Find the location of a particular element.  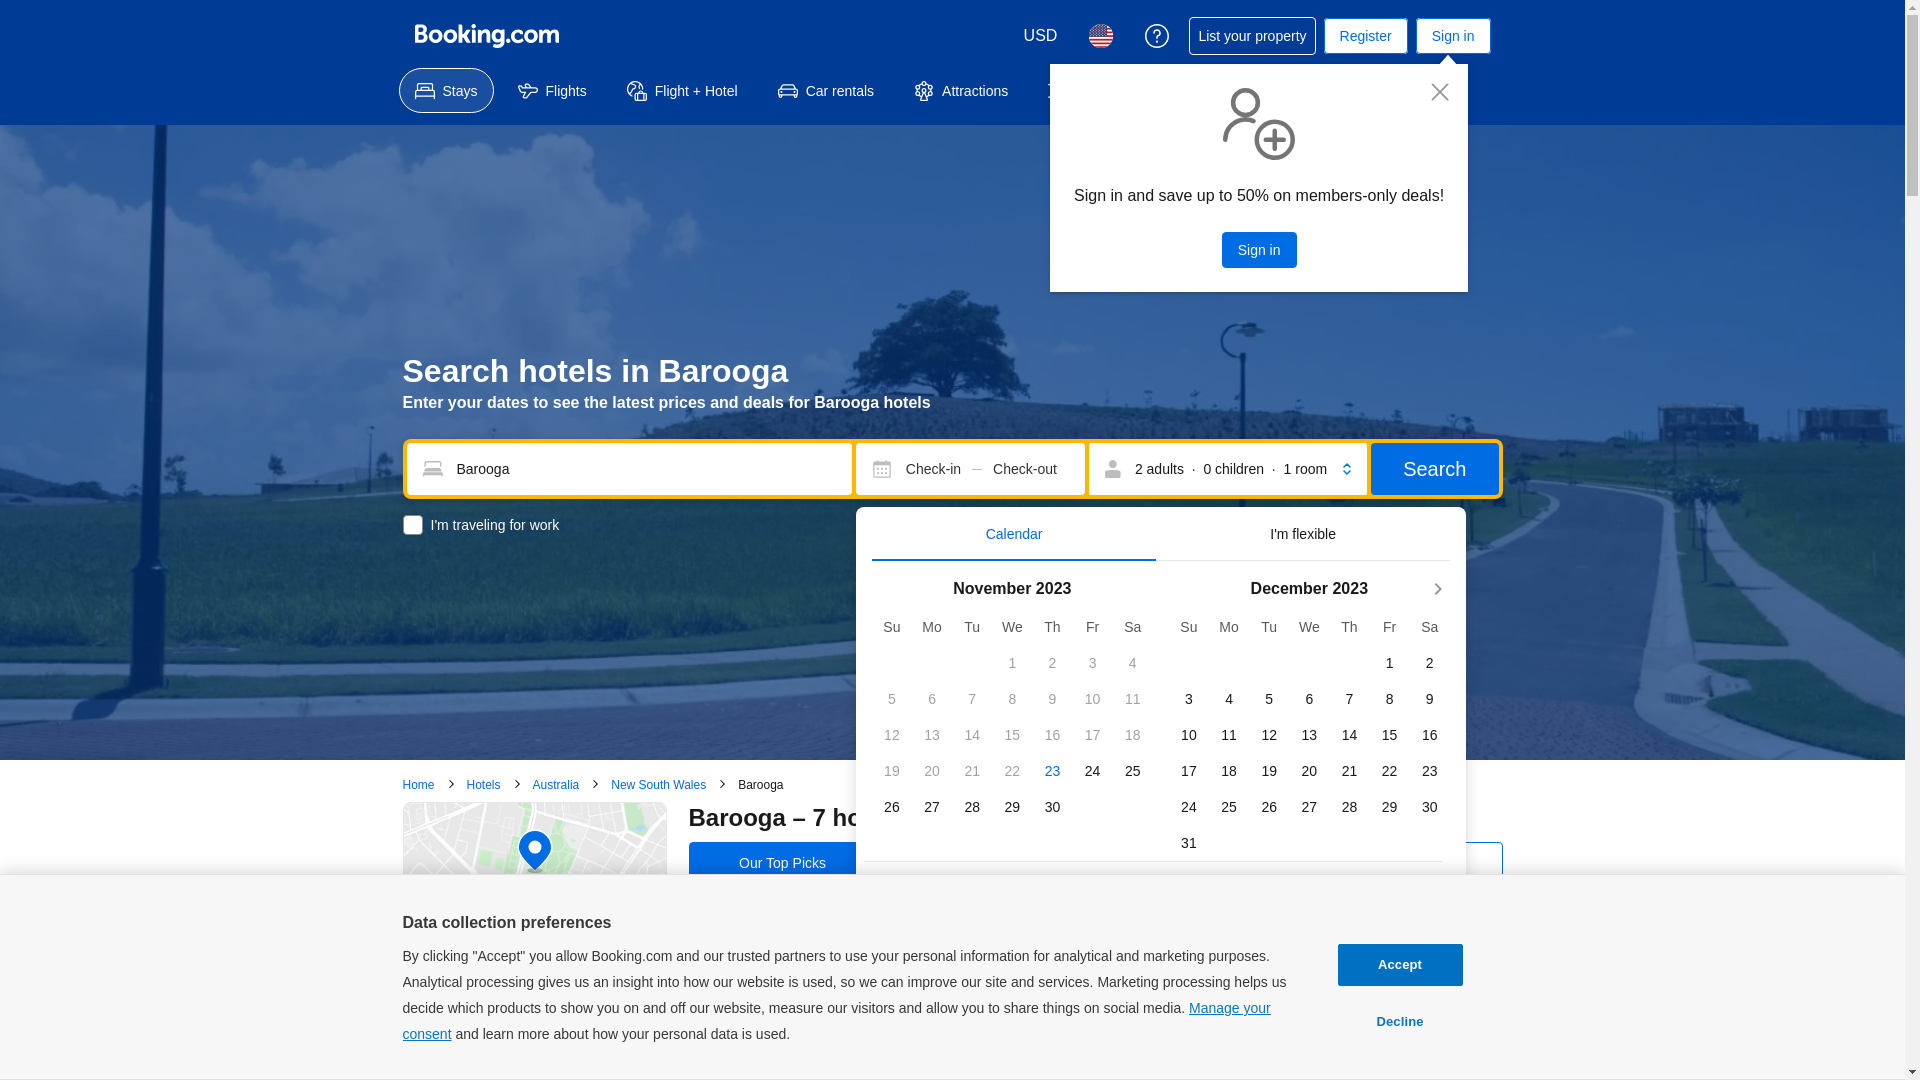

Attractions is located at coordinates (961, 90).